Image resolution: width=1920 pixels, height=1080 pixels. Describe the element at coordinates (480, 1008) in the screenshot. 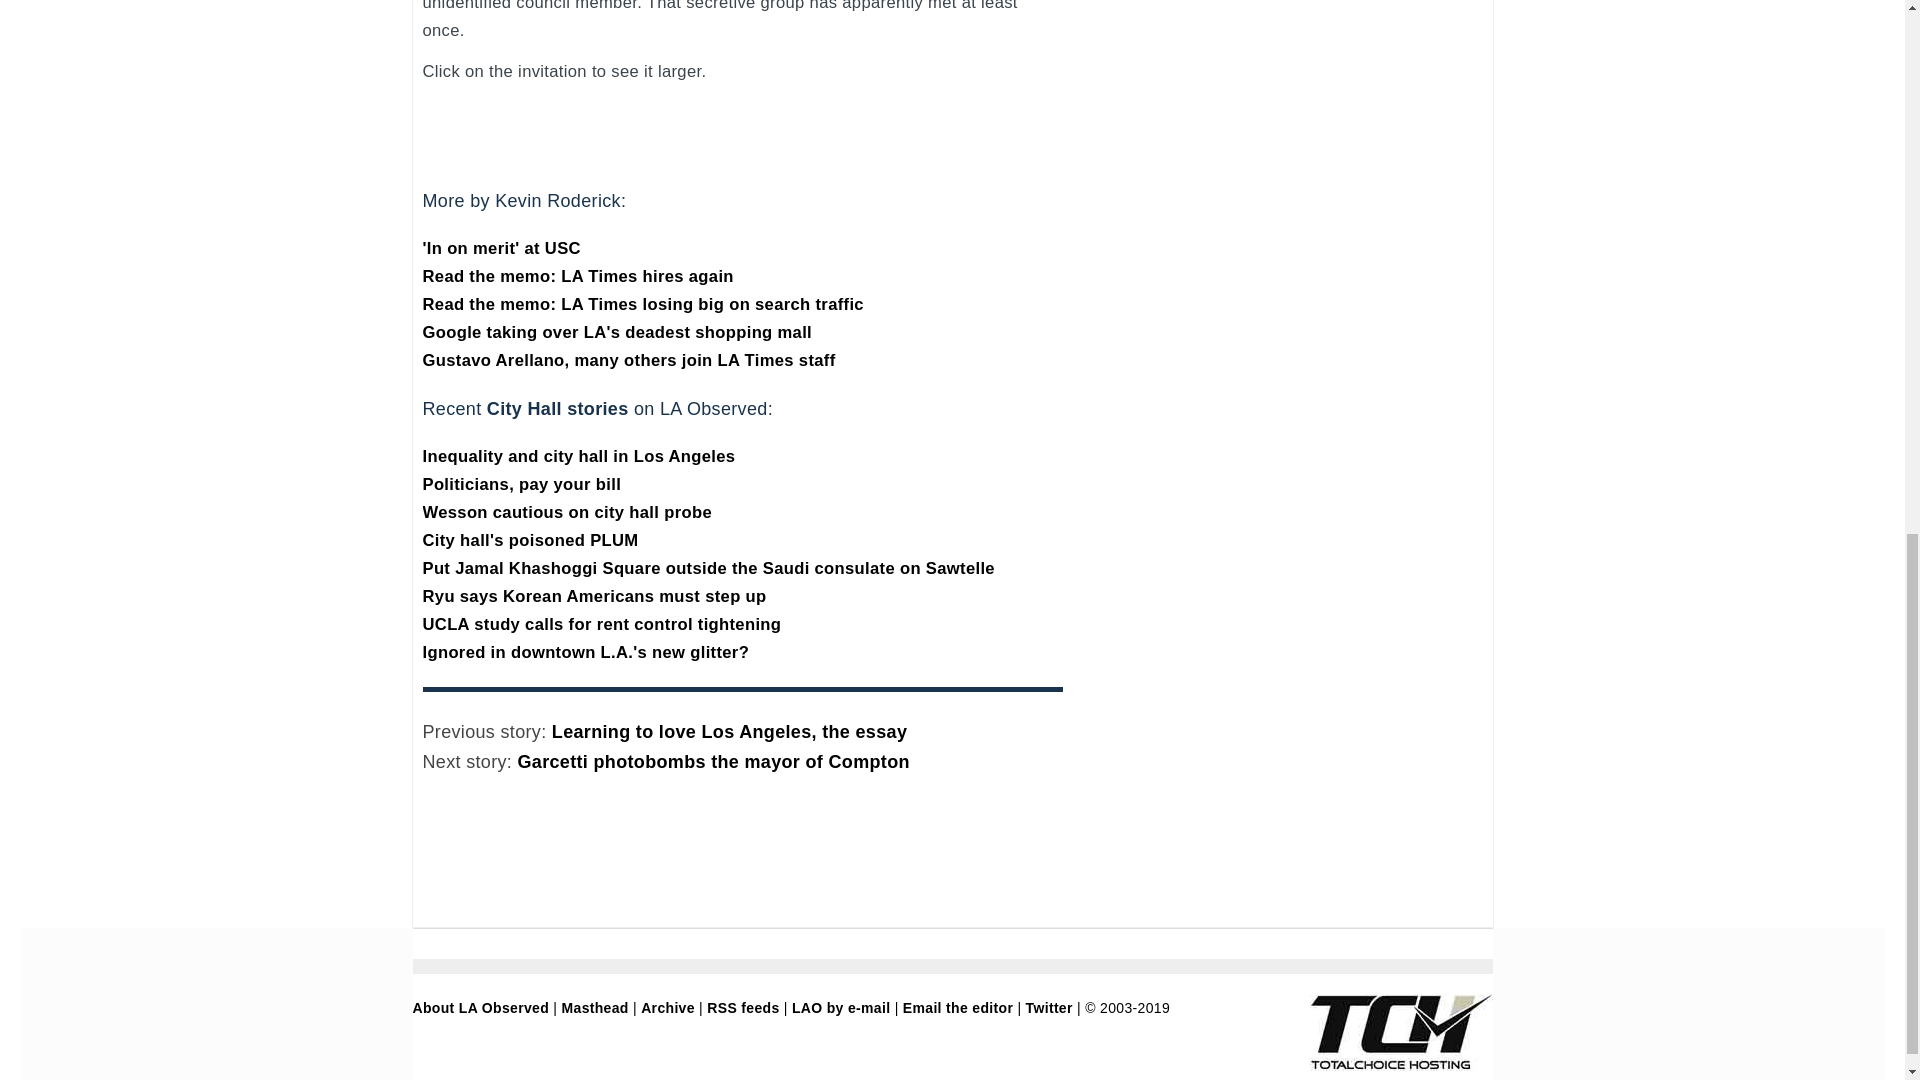

I see `About LA Observed` at that location.